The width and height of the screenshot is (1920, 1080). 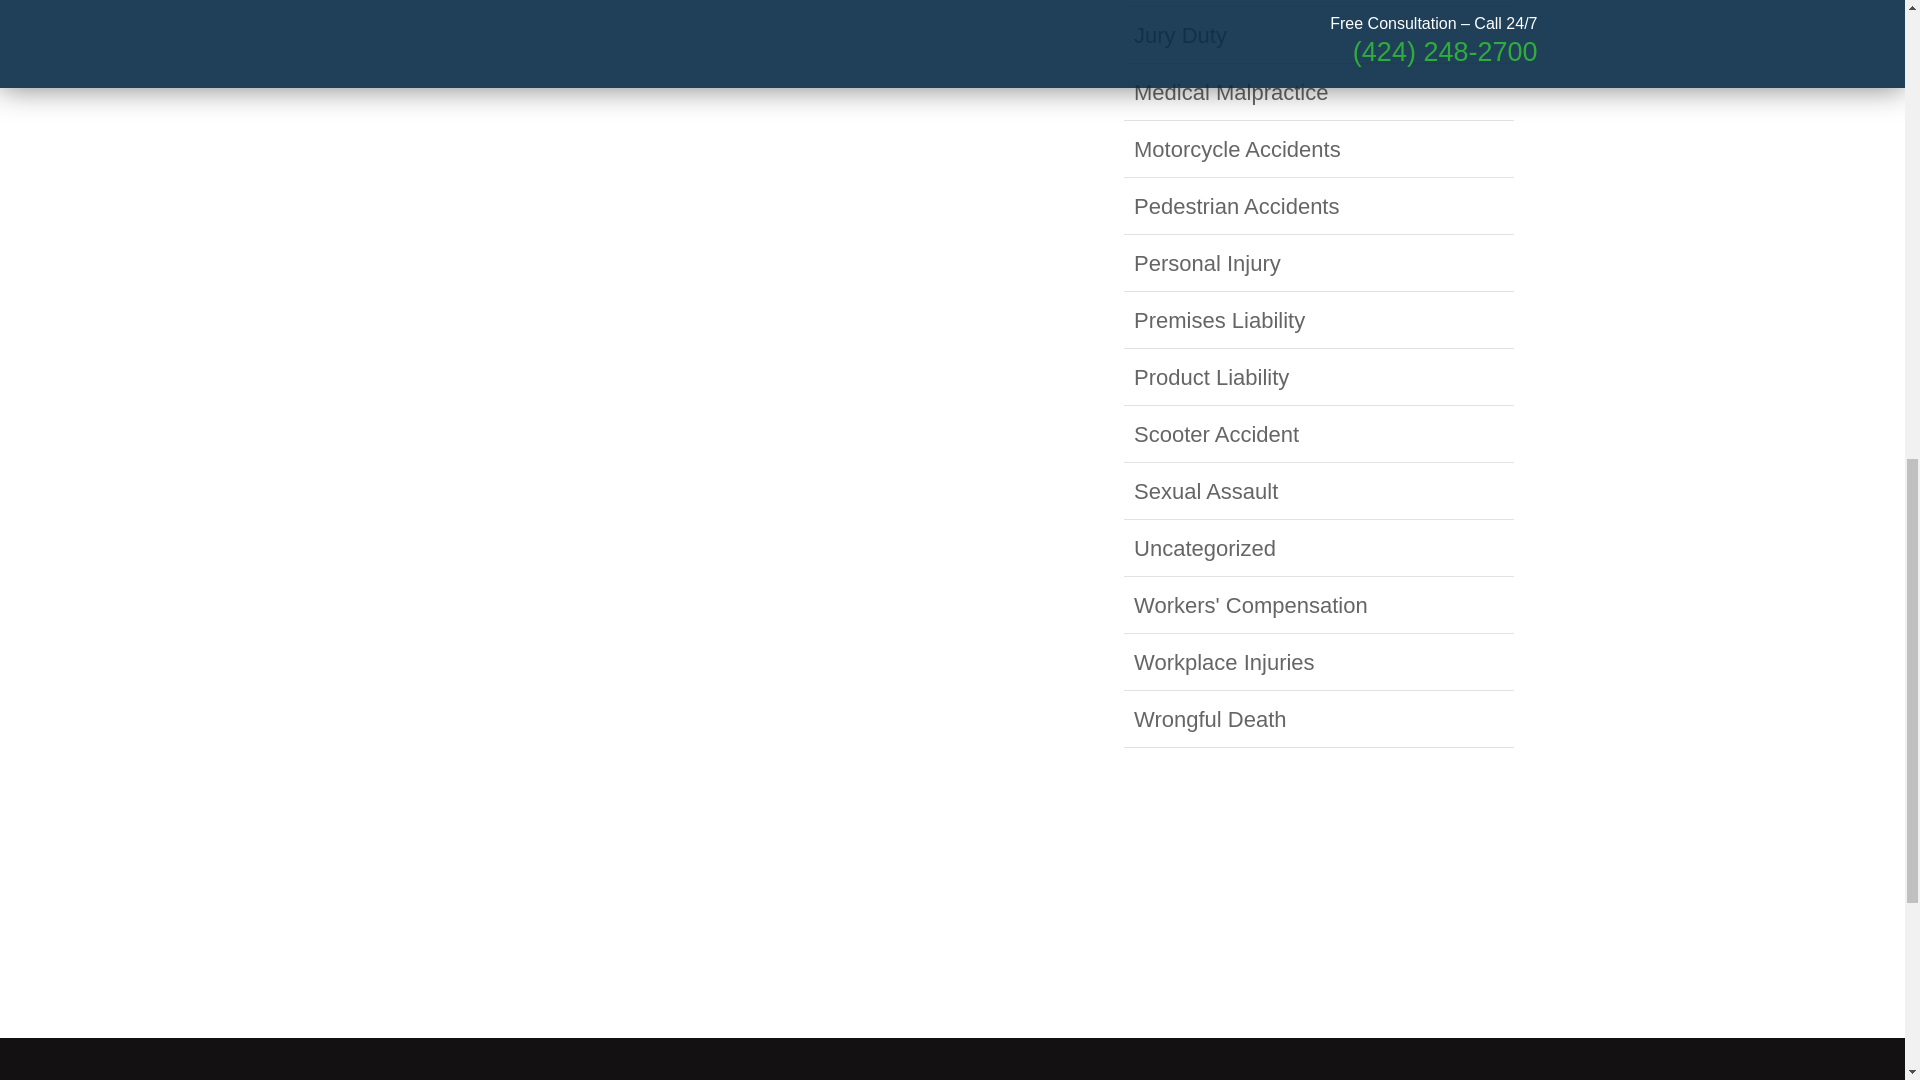 I want to click on Motorcycle Accidents, so click(x=1237, y=150).